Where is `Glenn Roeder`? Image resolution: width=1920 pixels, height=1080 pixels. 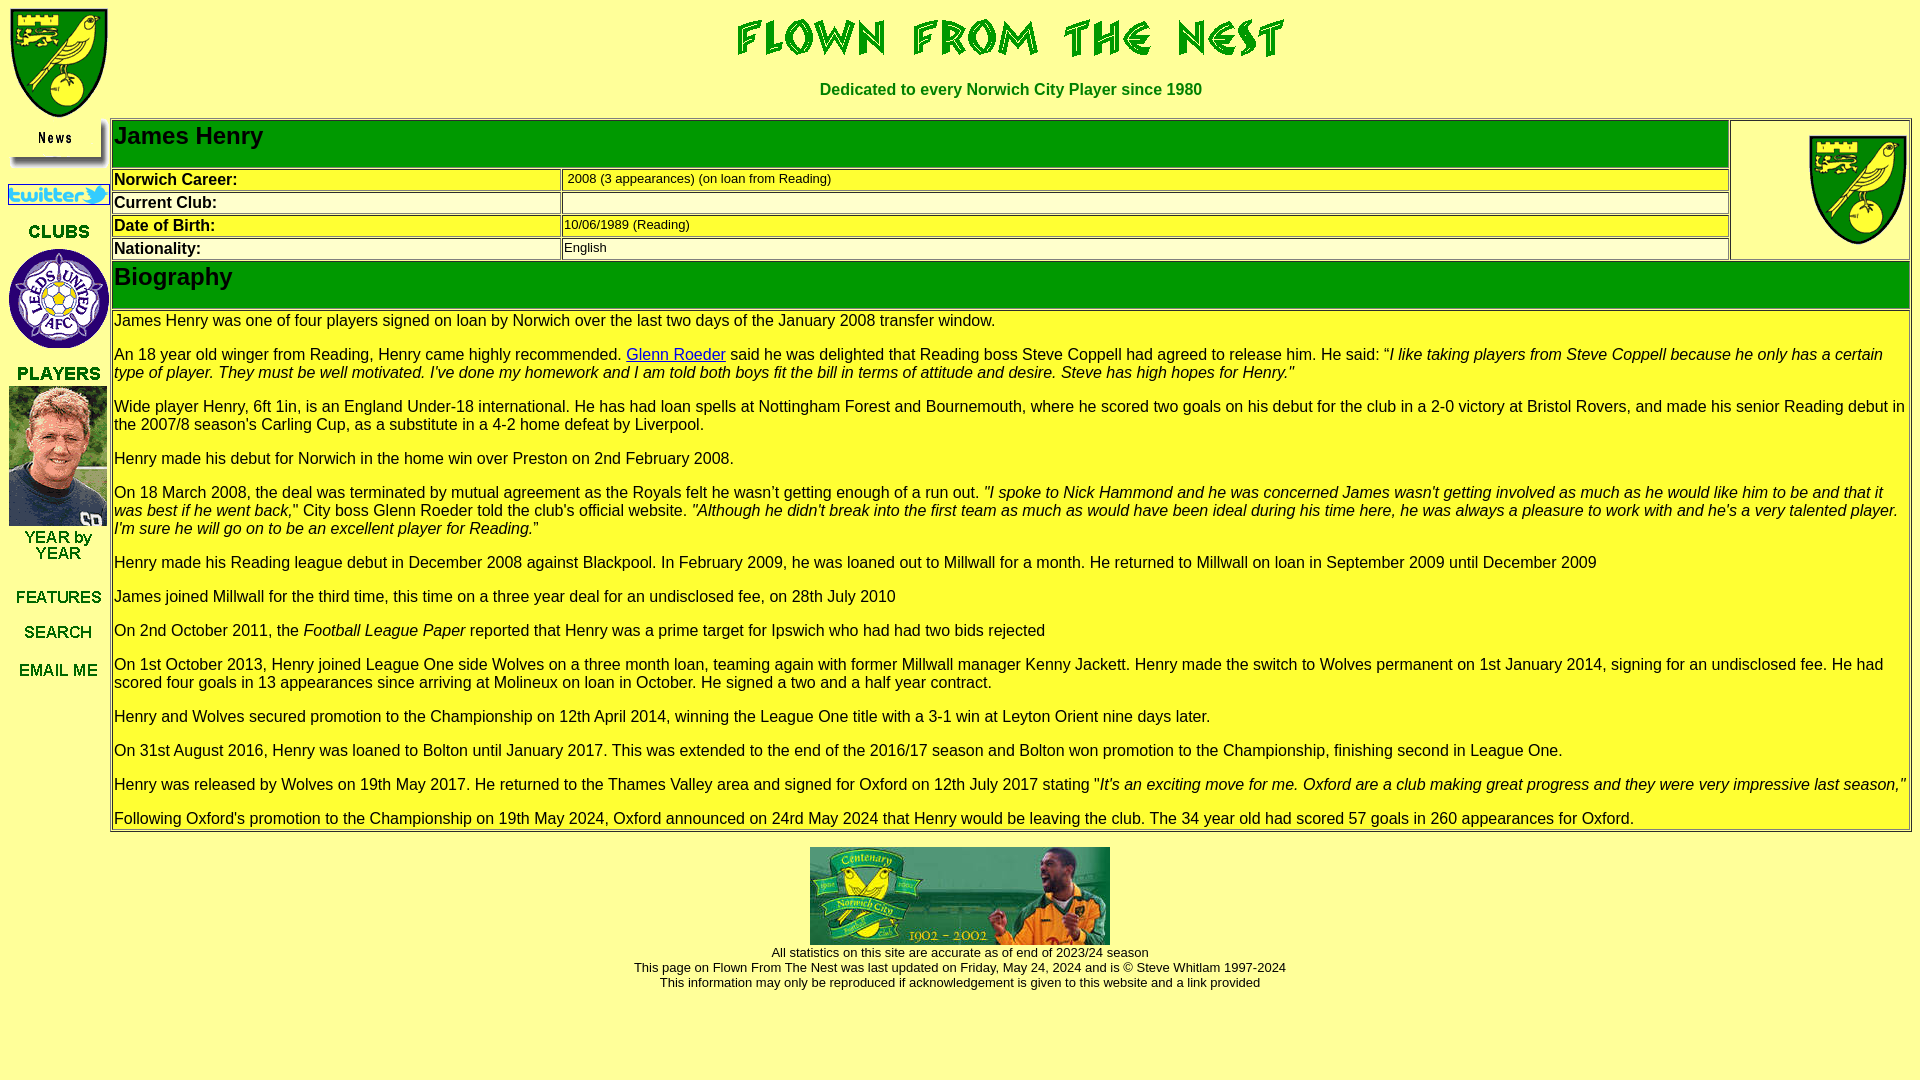 Glenn Roeder is located at coordinates (675, 354).